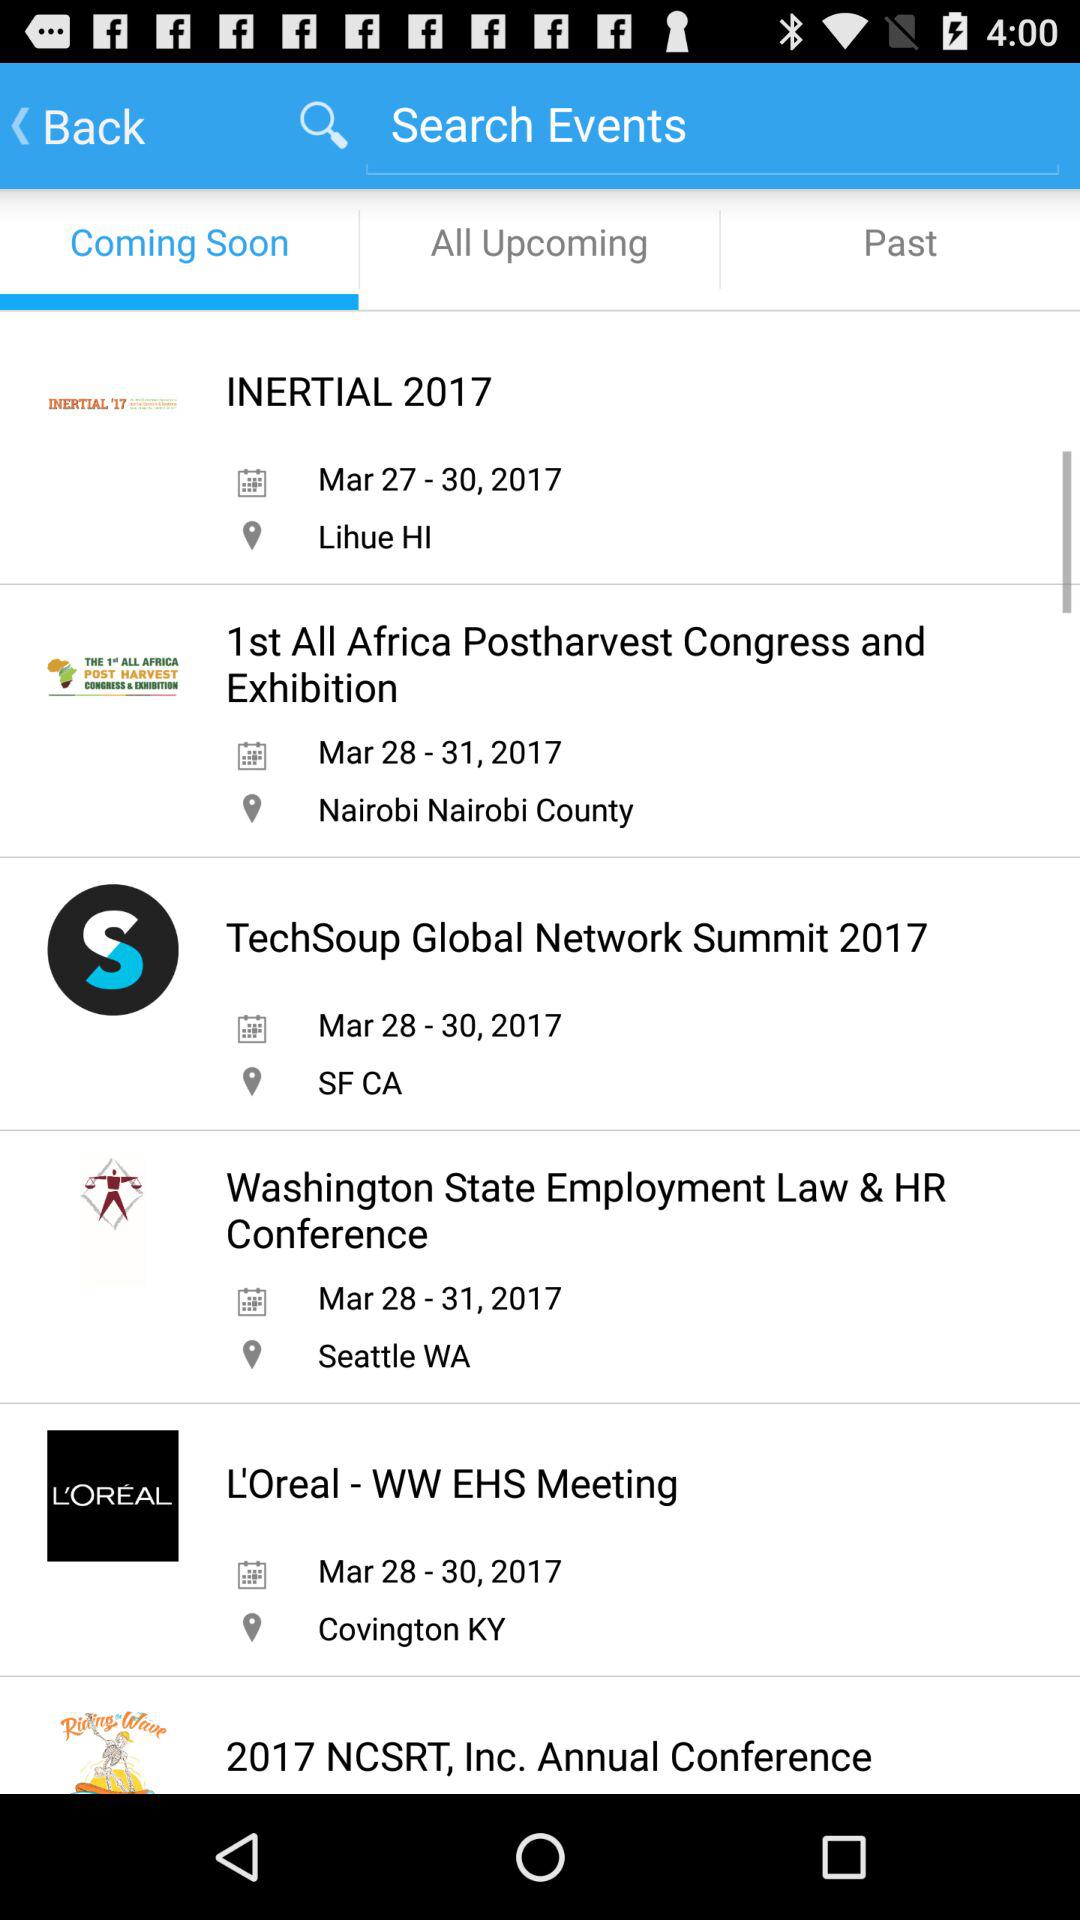 The image size is (1080, 1920). What do you see at coordinates (374, 536) in the screenshot?
I see `jump until the lihue hi item` at bounding box center [374, 536].